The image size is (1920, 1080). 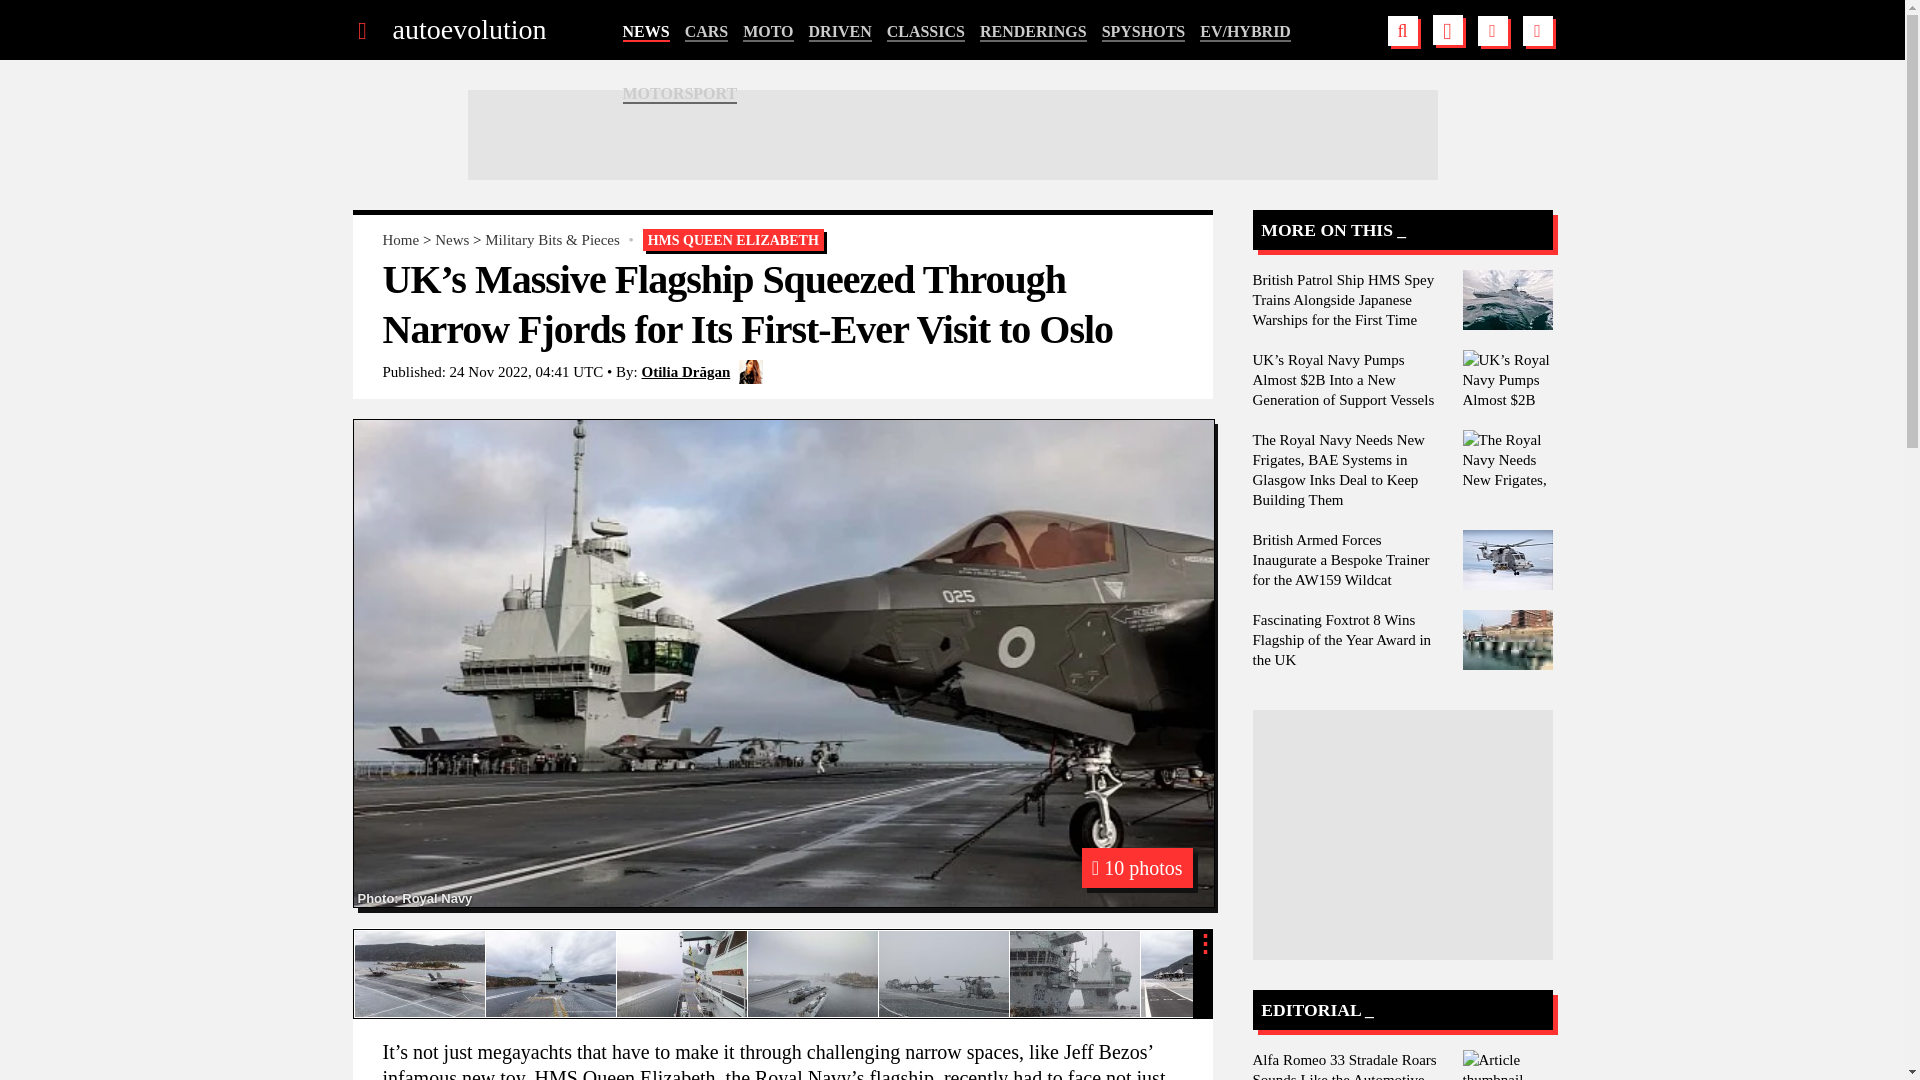 I want to click on CARS, so click(x=707, y=32).